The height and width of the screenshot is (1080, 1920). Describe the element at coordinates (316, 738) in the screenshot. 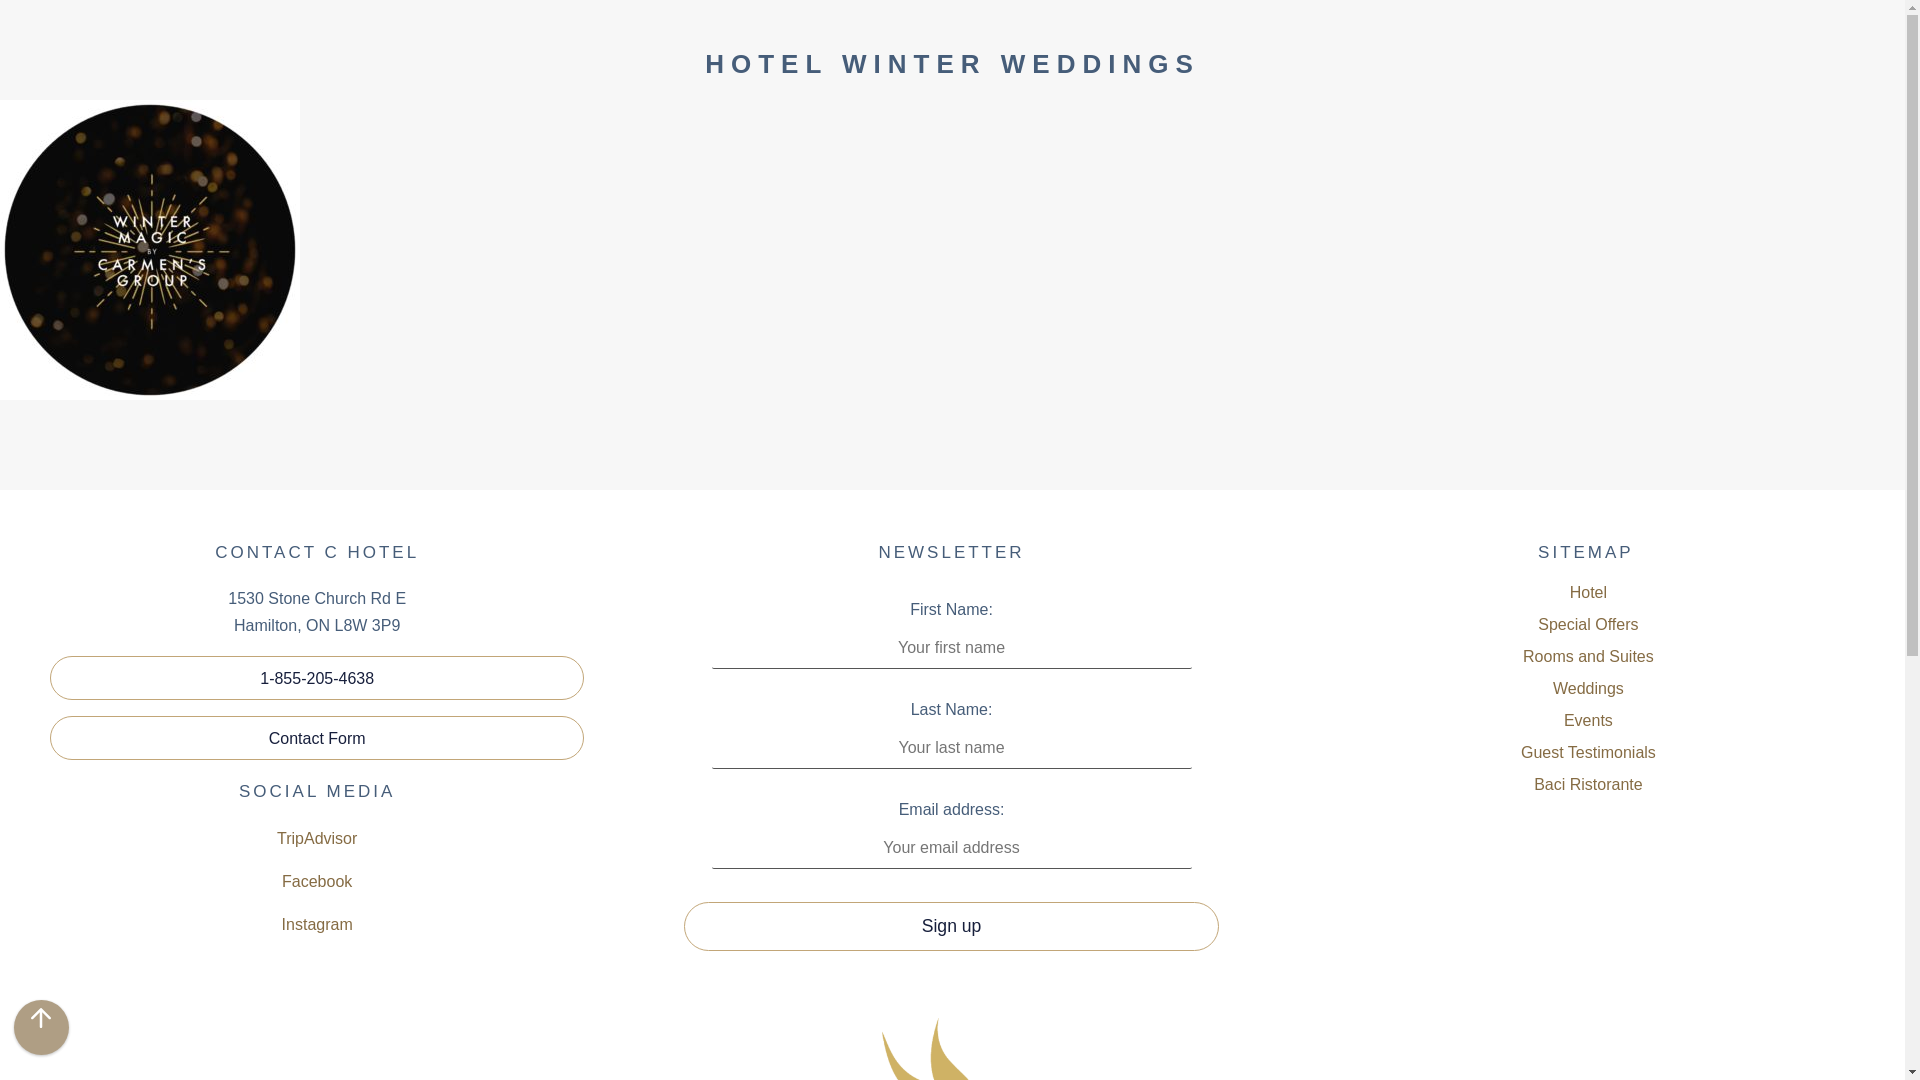

I see `Contact Form` at that location.